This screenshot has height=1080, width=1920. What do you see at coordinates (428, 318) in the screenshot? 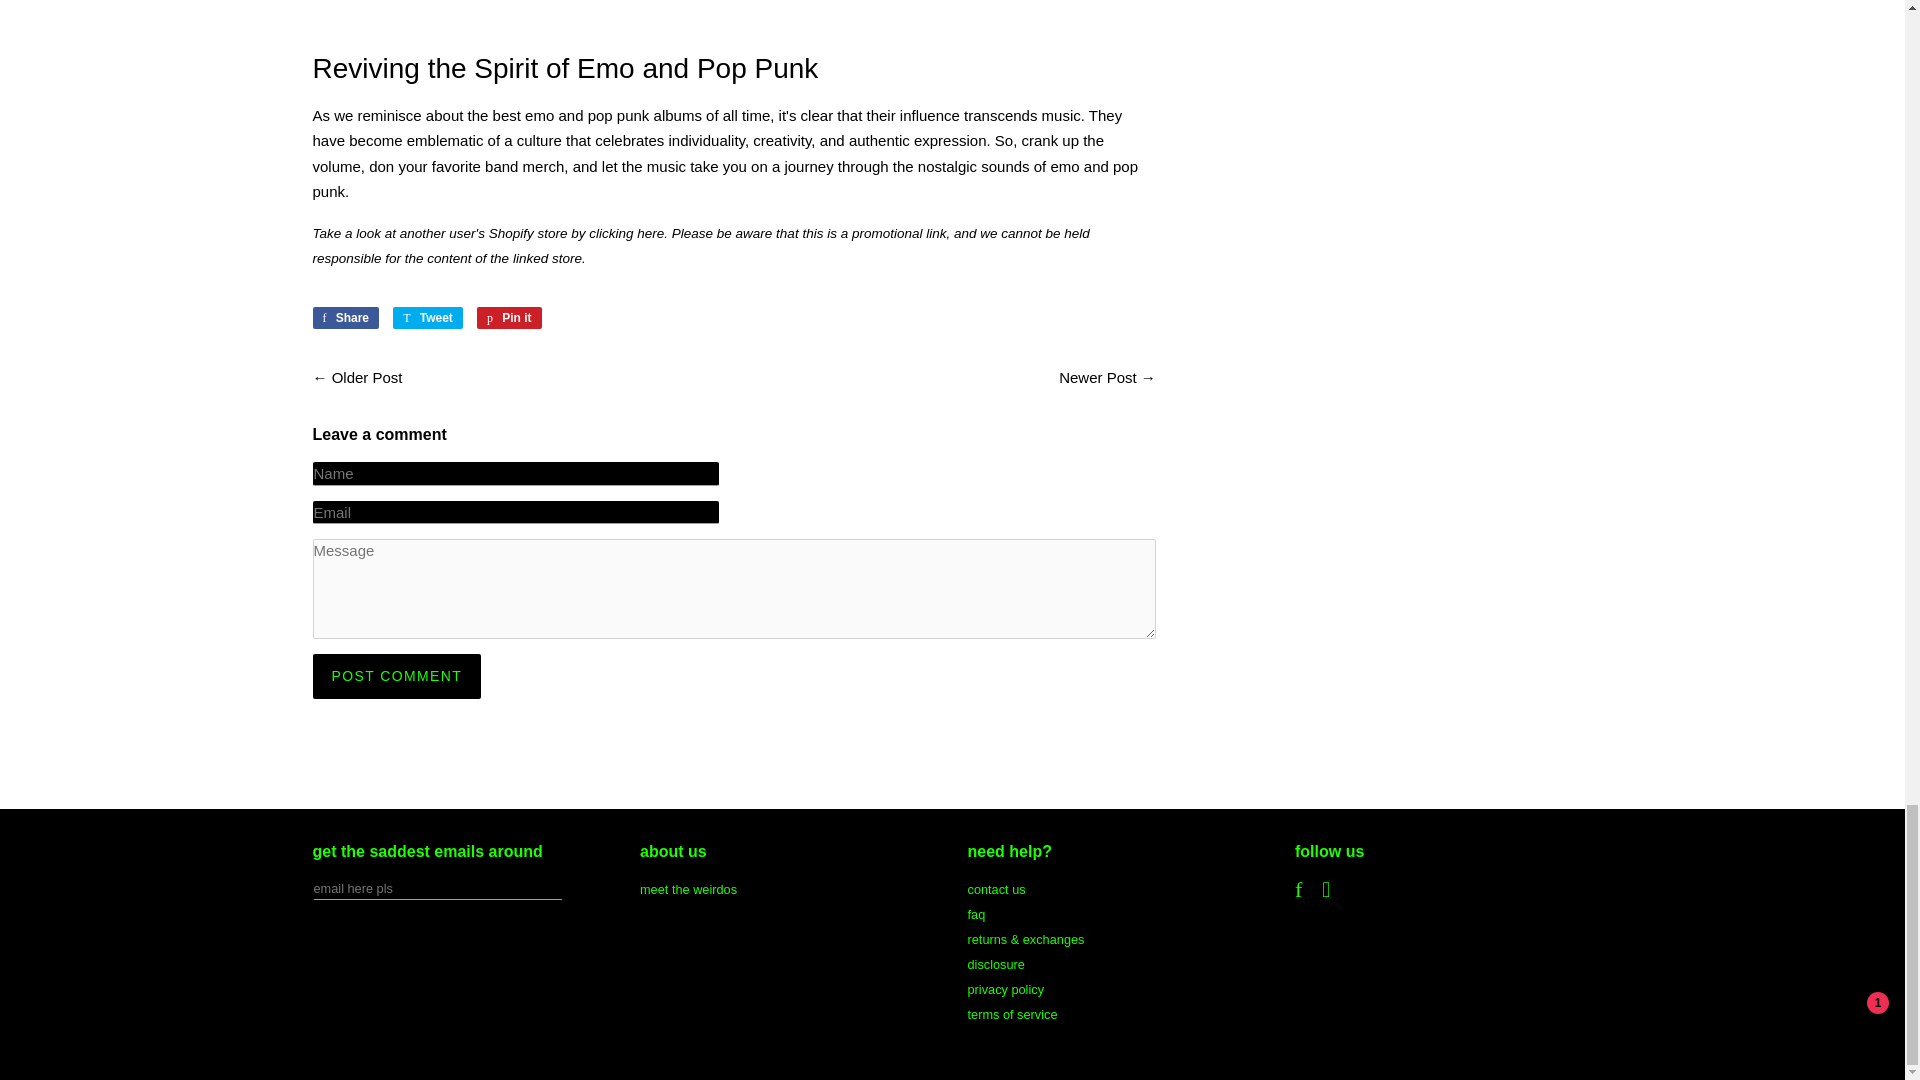
I see `Post comment` at bounding box center [428, 318].